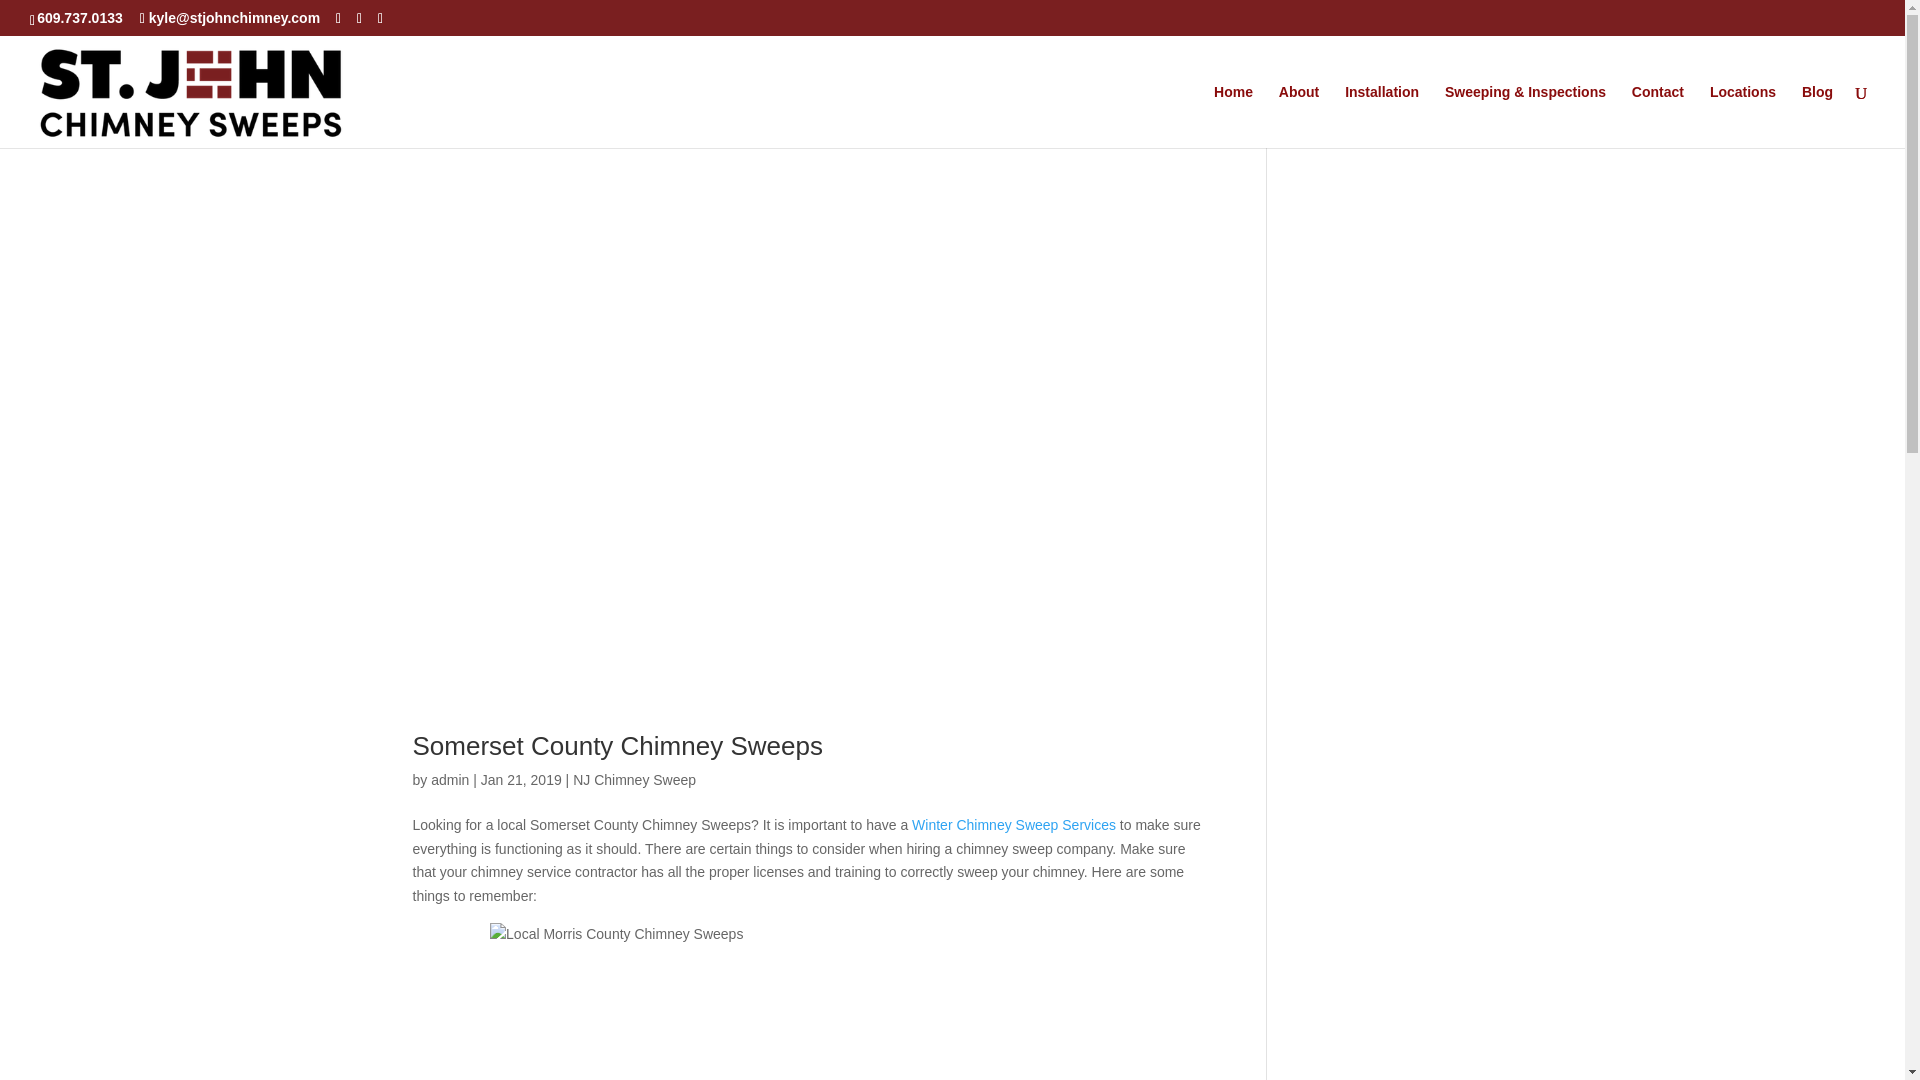  I want to click on About, so click(1298, 116).